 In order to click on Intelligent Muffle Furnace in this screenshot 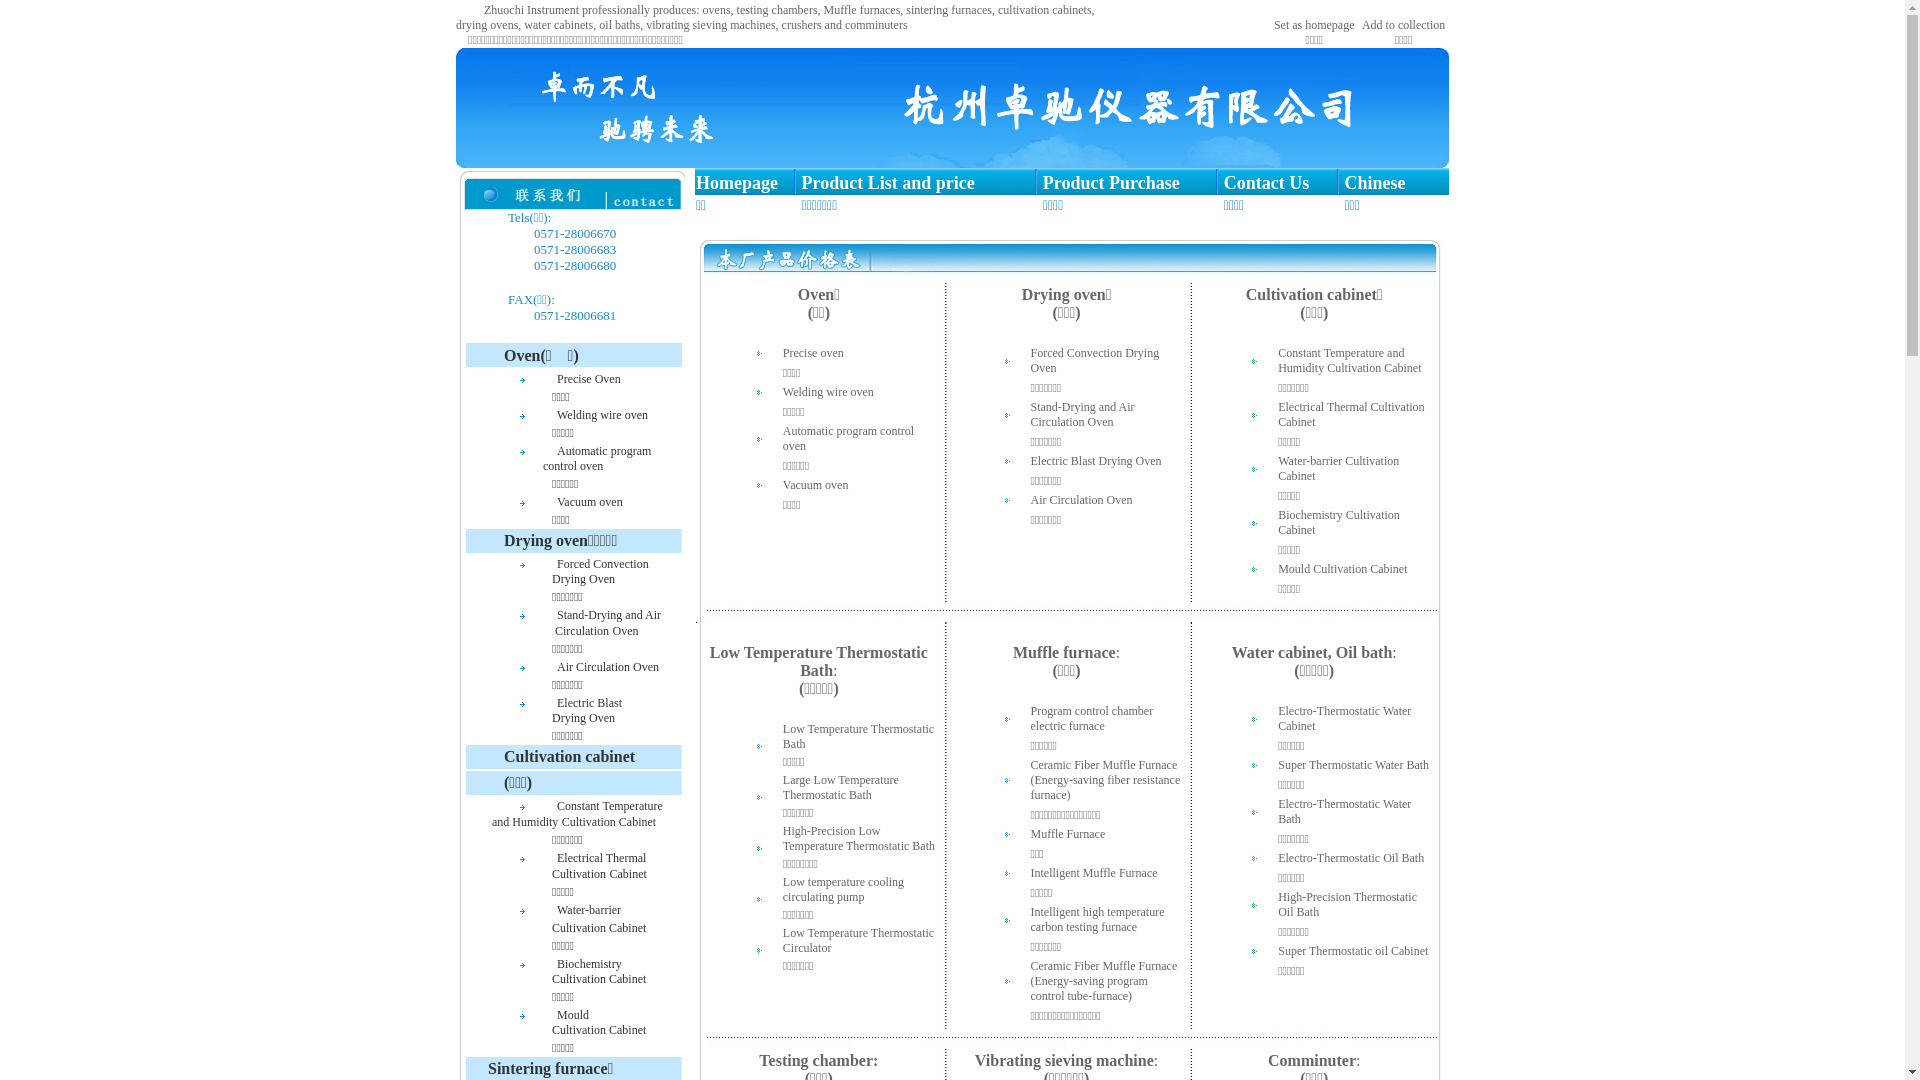, I will do `click(1094, 872)`.